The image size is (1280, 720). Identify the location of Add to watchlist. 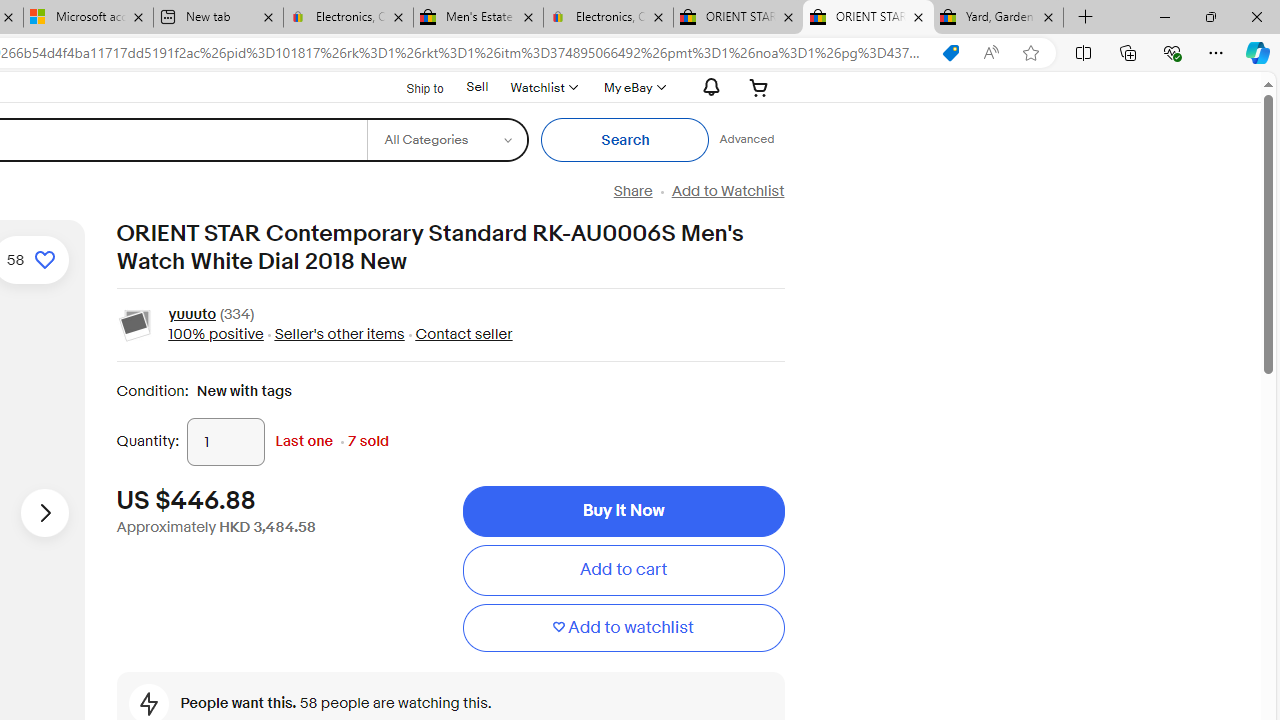
(623, 628).